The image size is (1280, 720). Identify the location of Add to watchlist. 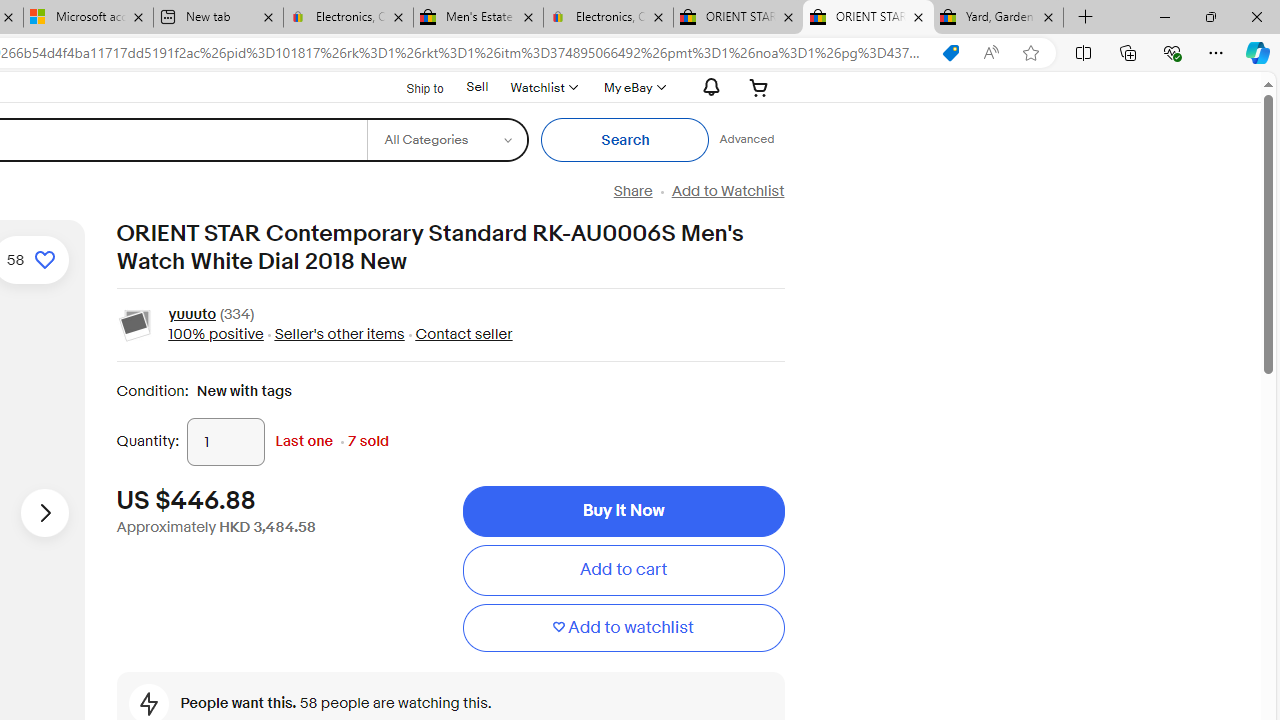
(623, 628).